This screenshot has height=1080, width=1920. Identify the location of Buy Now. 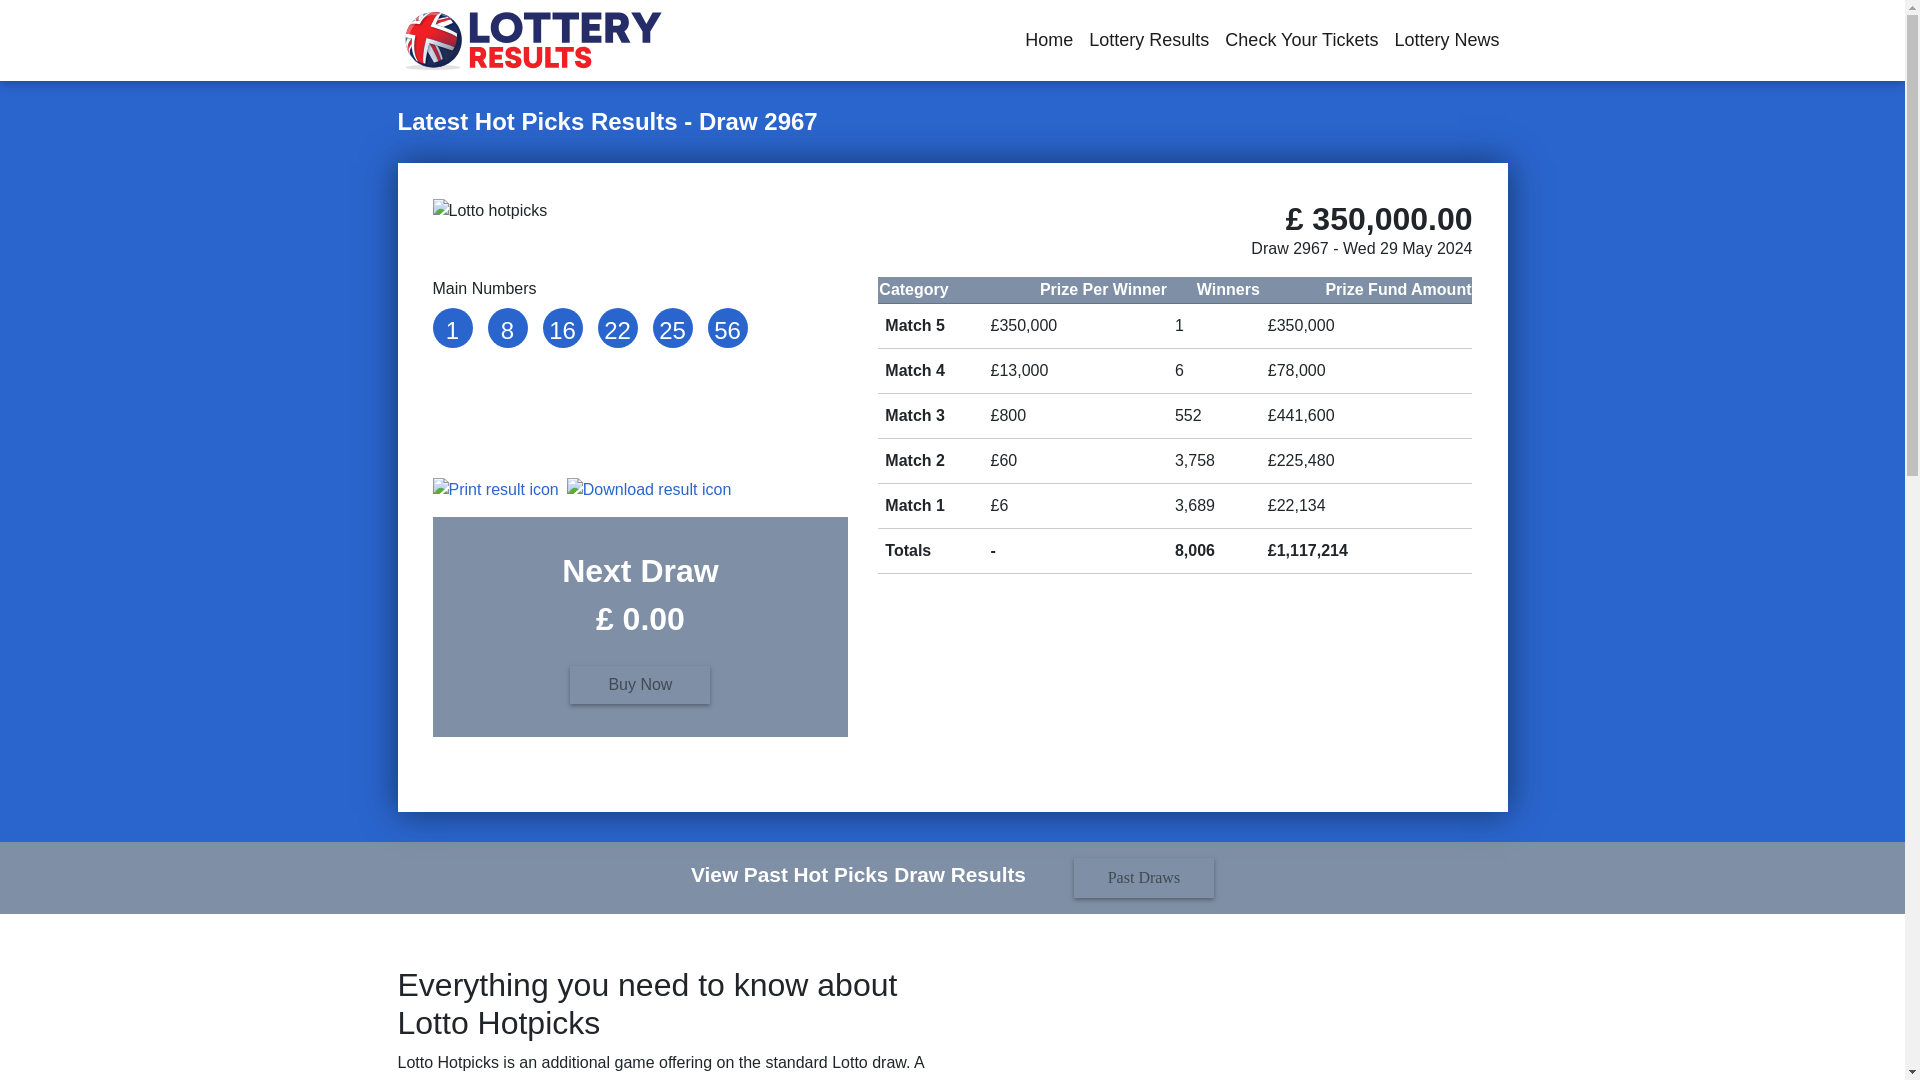
(640, 682).